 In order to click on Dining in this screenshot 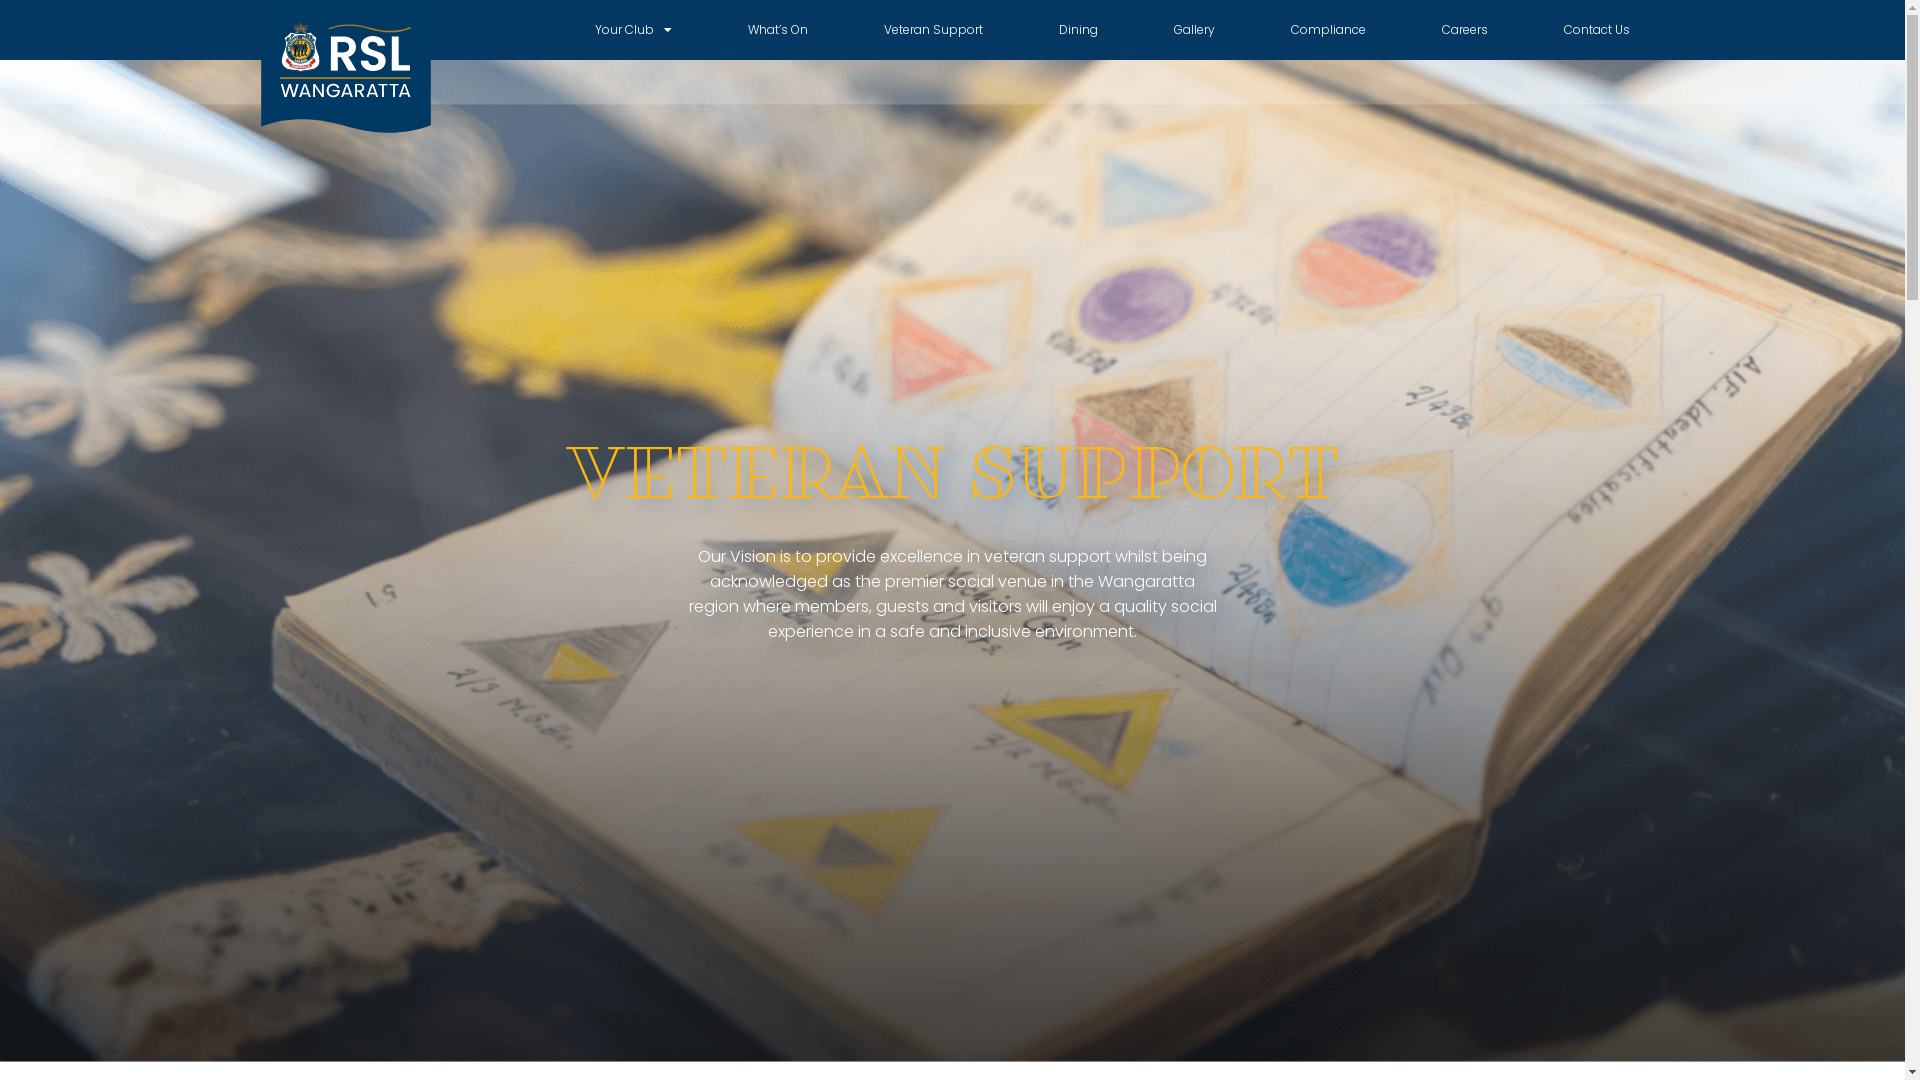, I will do `click(1078, 30)`.